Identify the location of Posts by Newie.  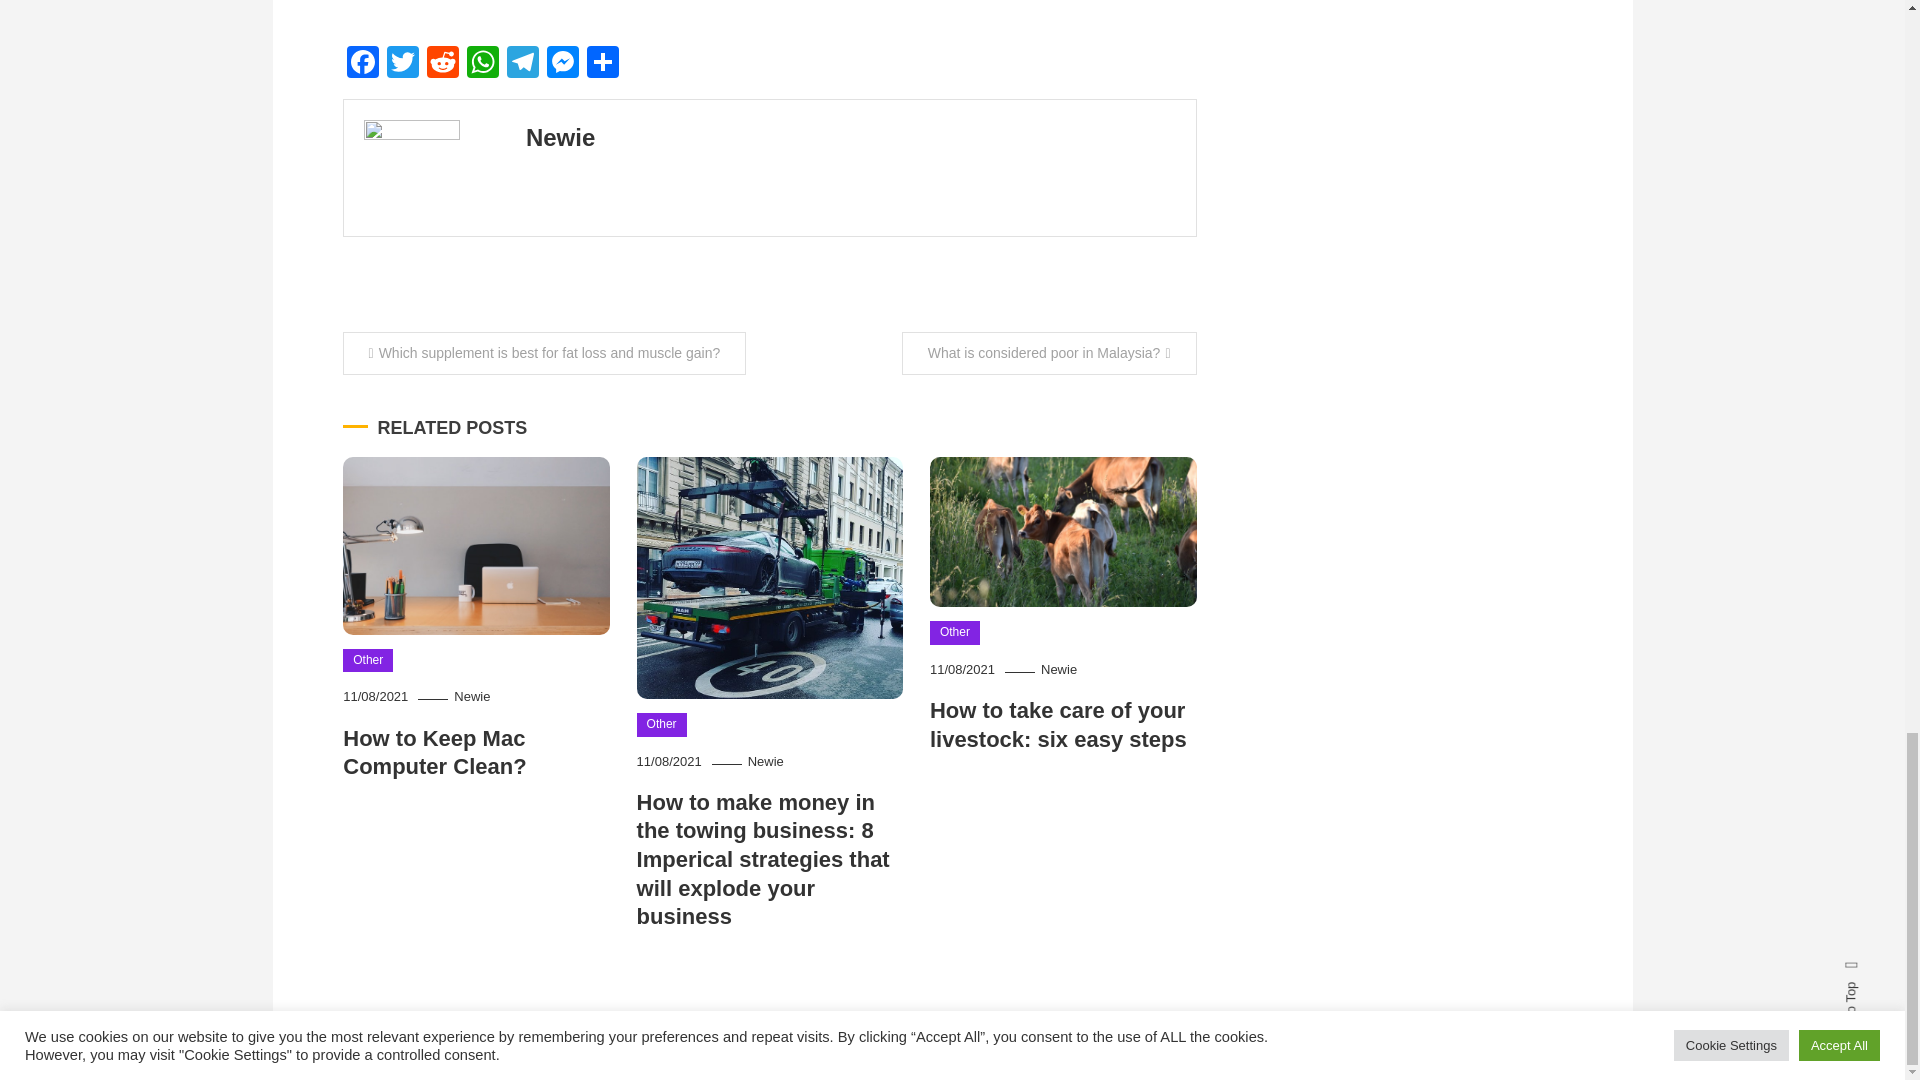
(560, 138).